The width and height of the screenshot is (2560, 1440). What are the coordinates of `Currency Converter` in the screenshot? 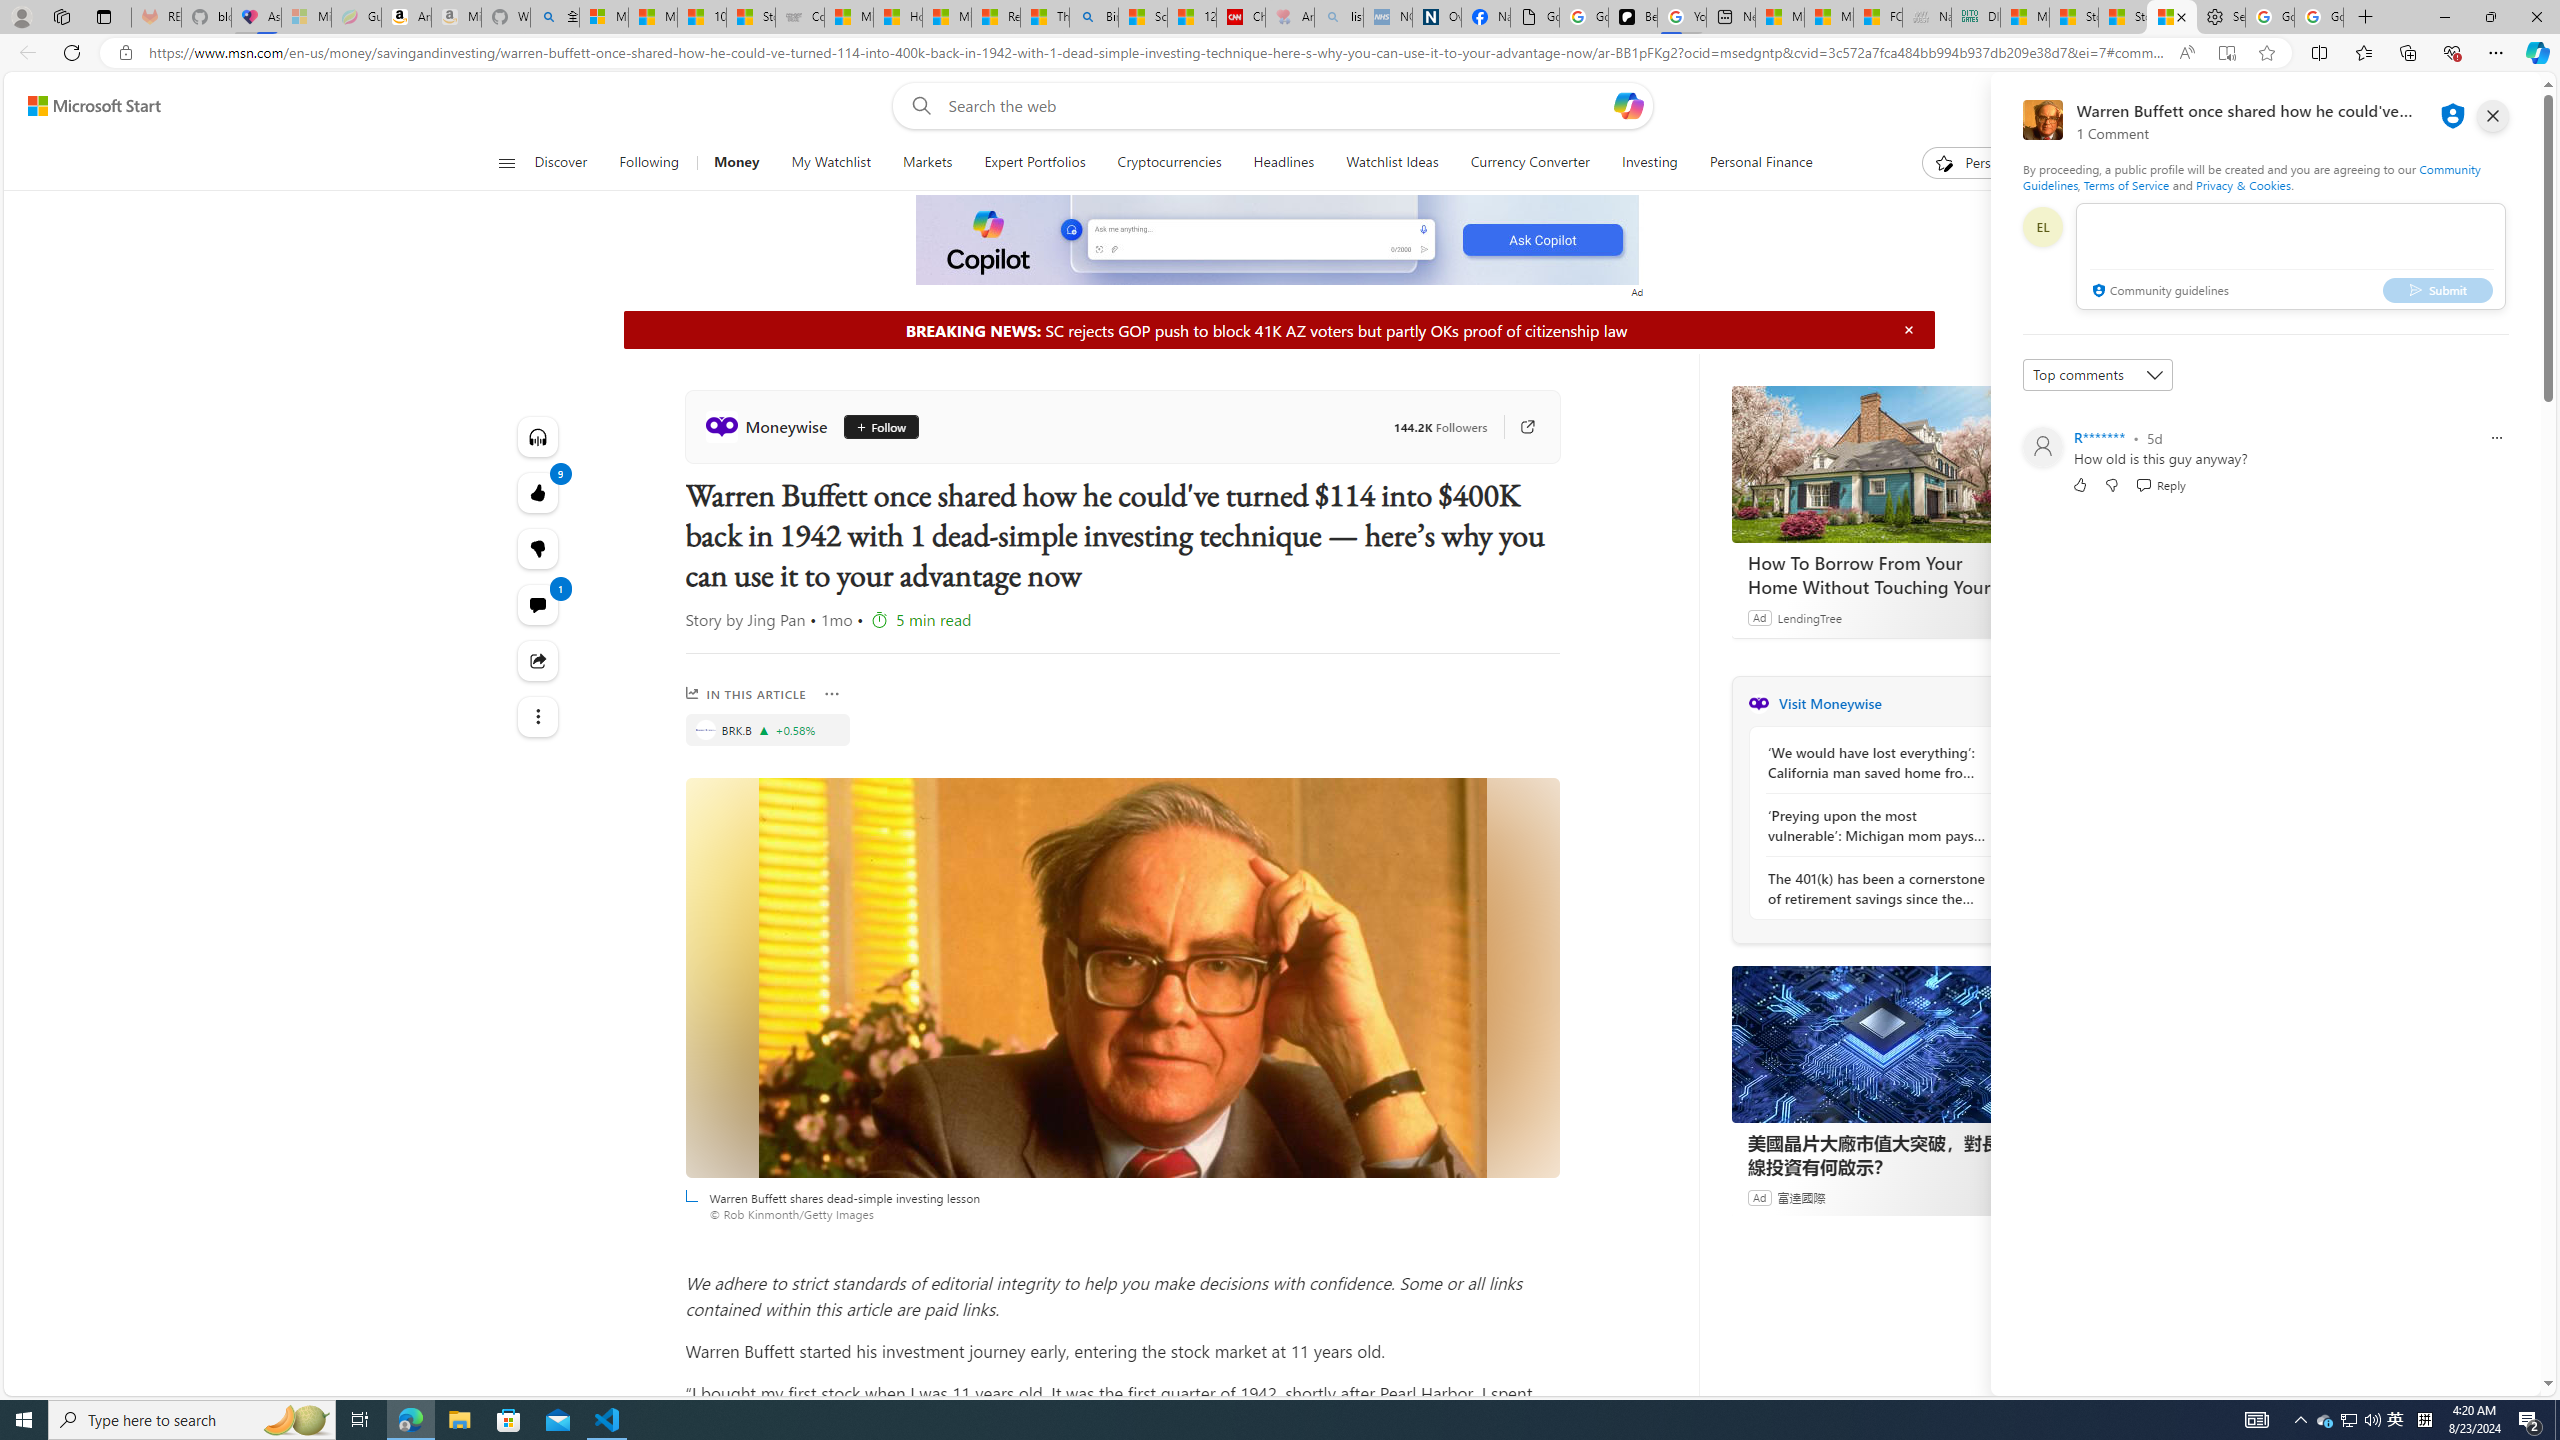 It's located at (1530, 163).